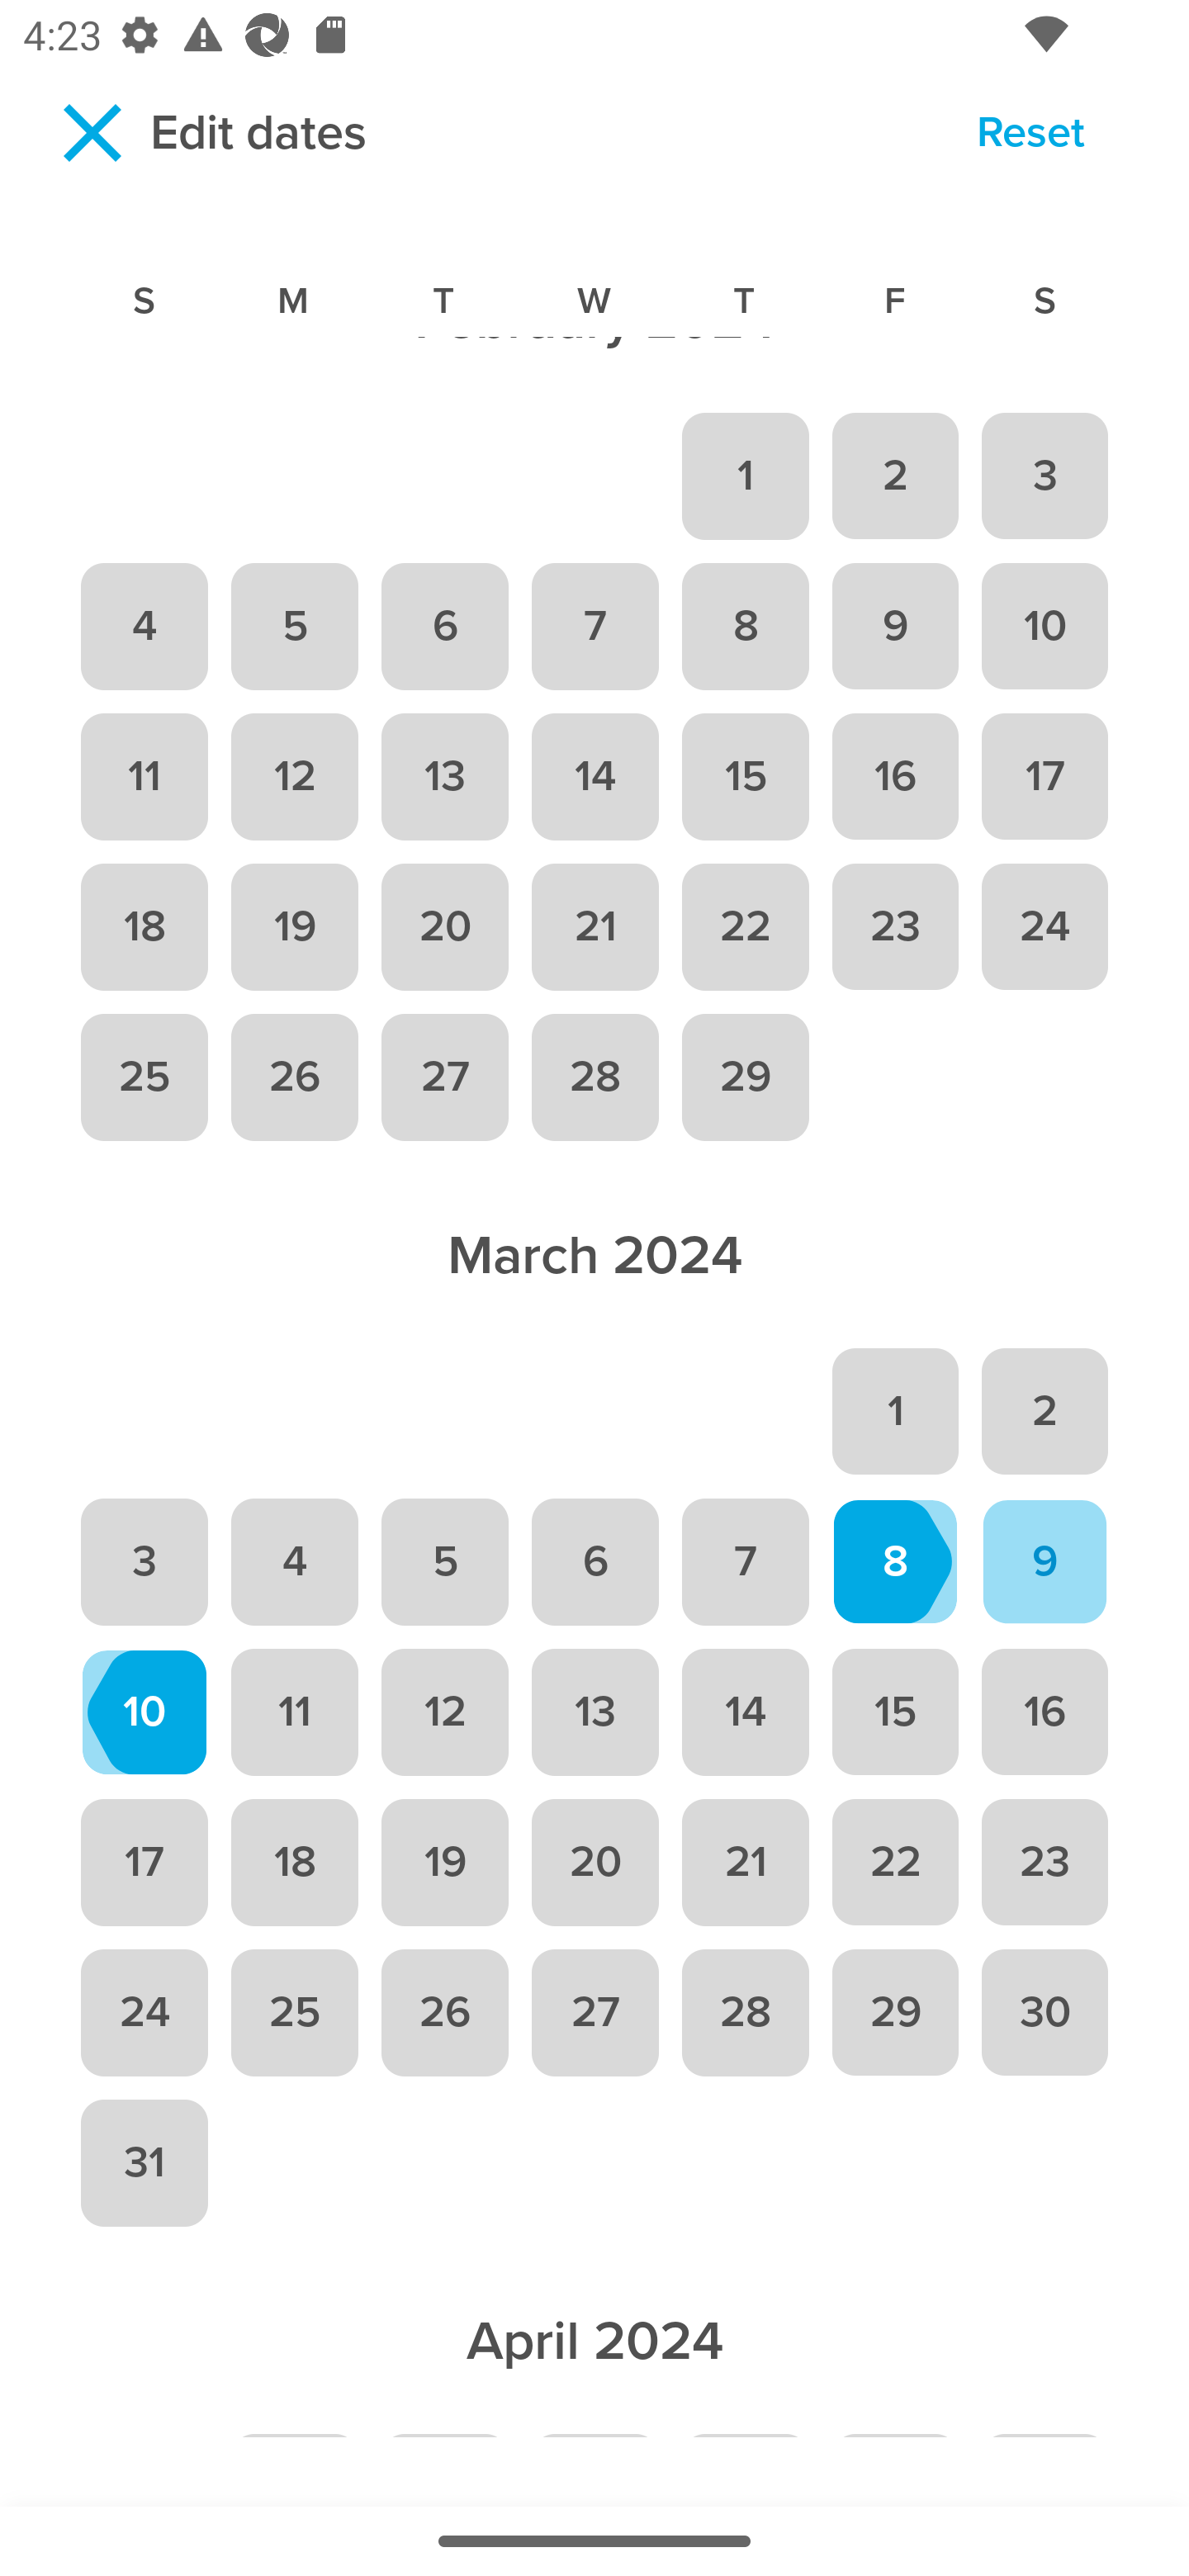 The image size is (1189, 2576). What do you see at coordinates (1045, 1712) in the screenshot?
I see `16` at bounding box center [1045, 1712].